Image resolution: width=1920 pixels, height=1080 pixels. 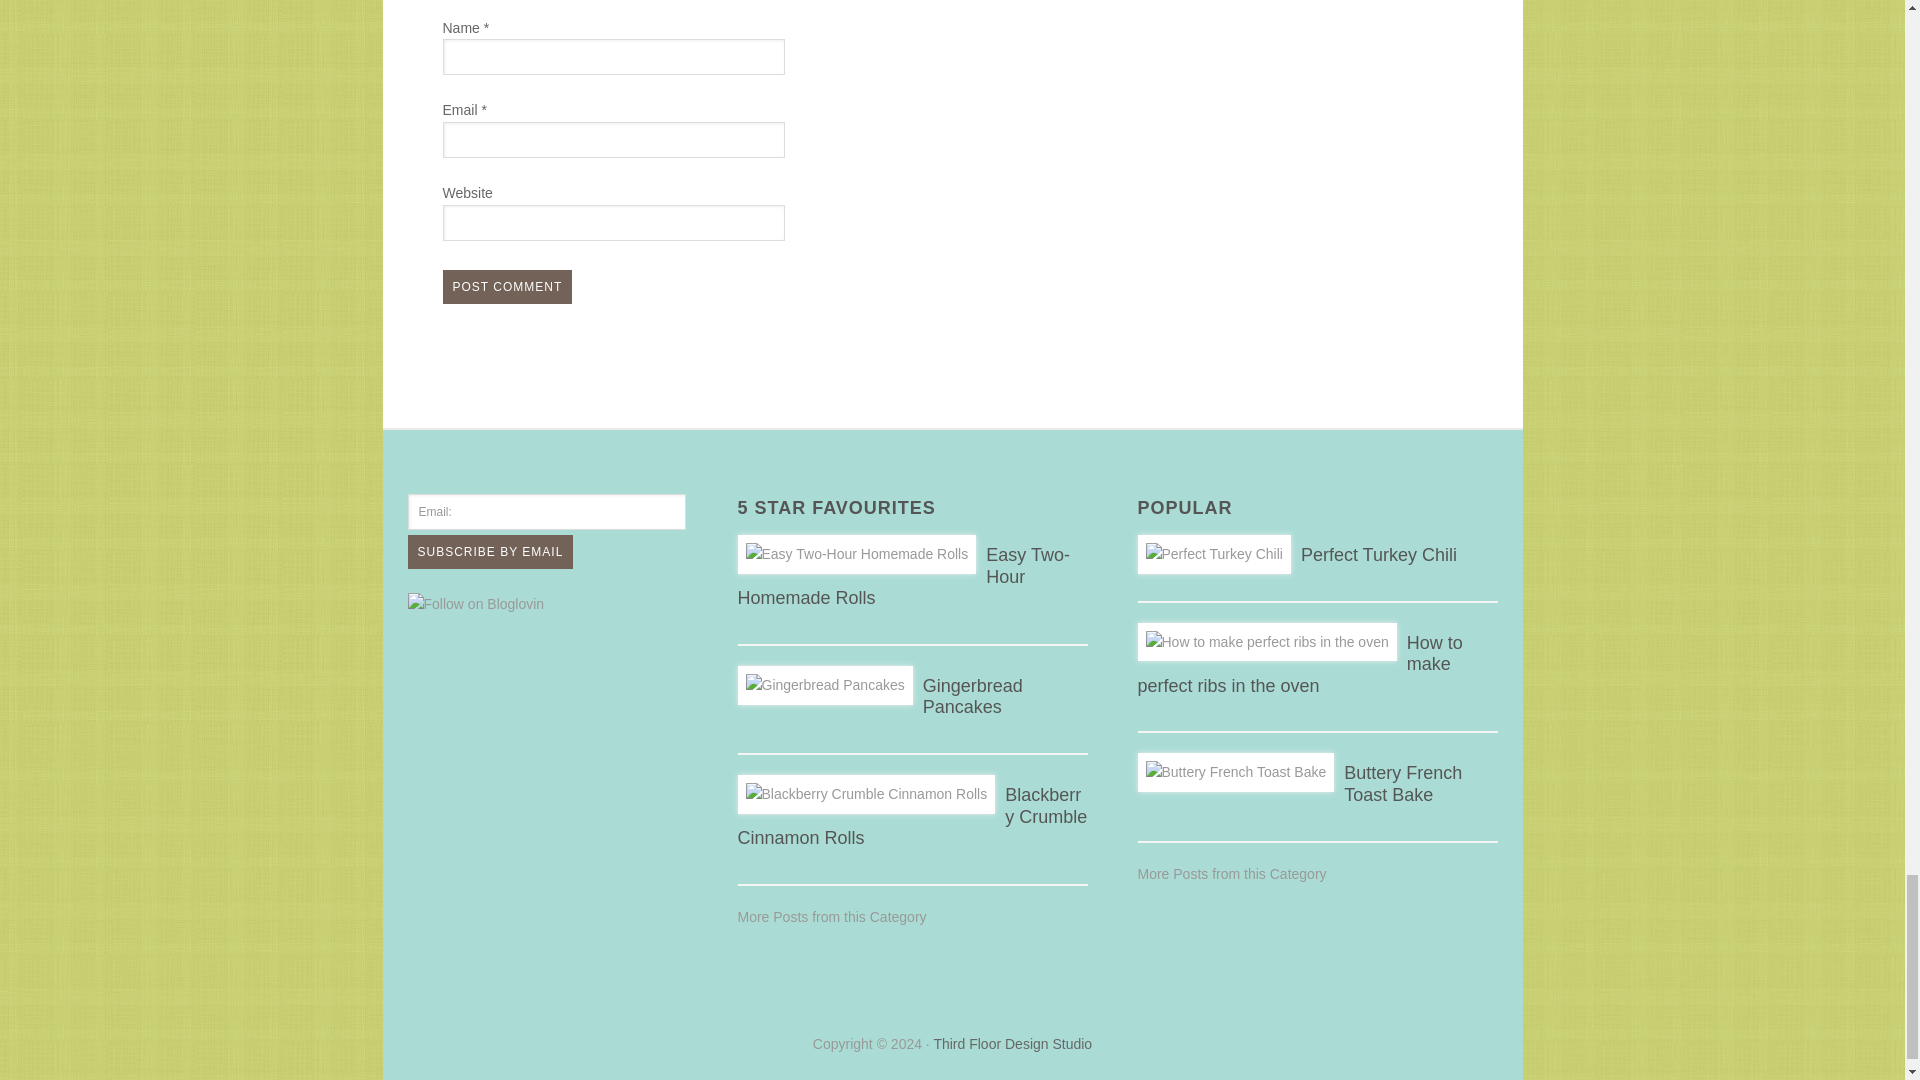 I want to click on Follow hiddenponies on Bloglovin, so click(x=476, y=604).